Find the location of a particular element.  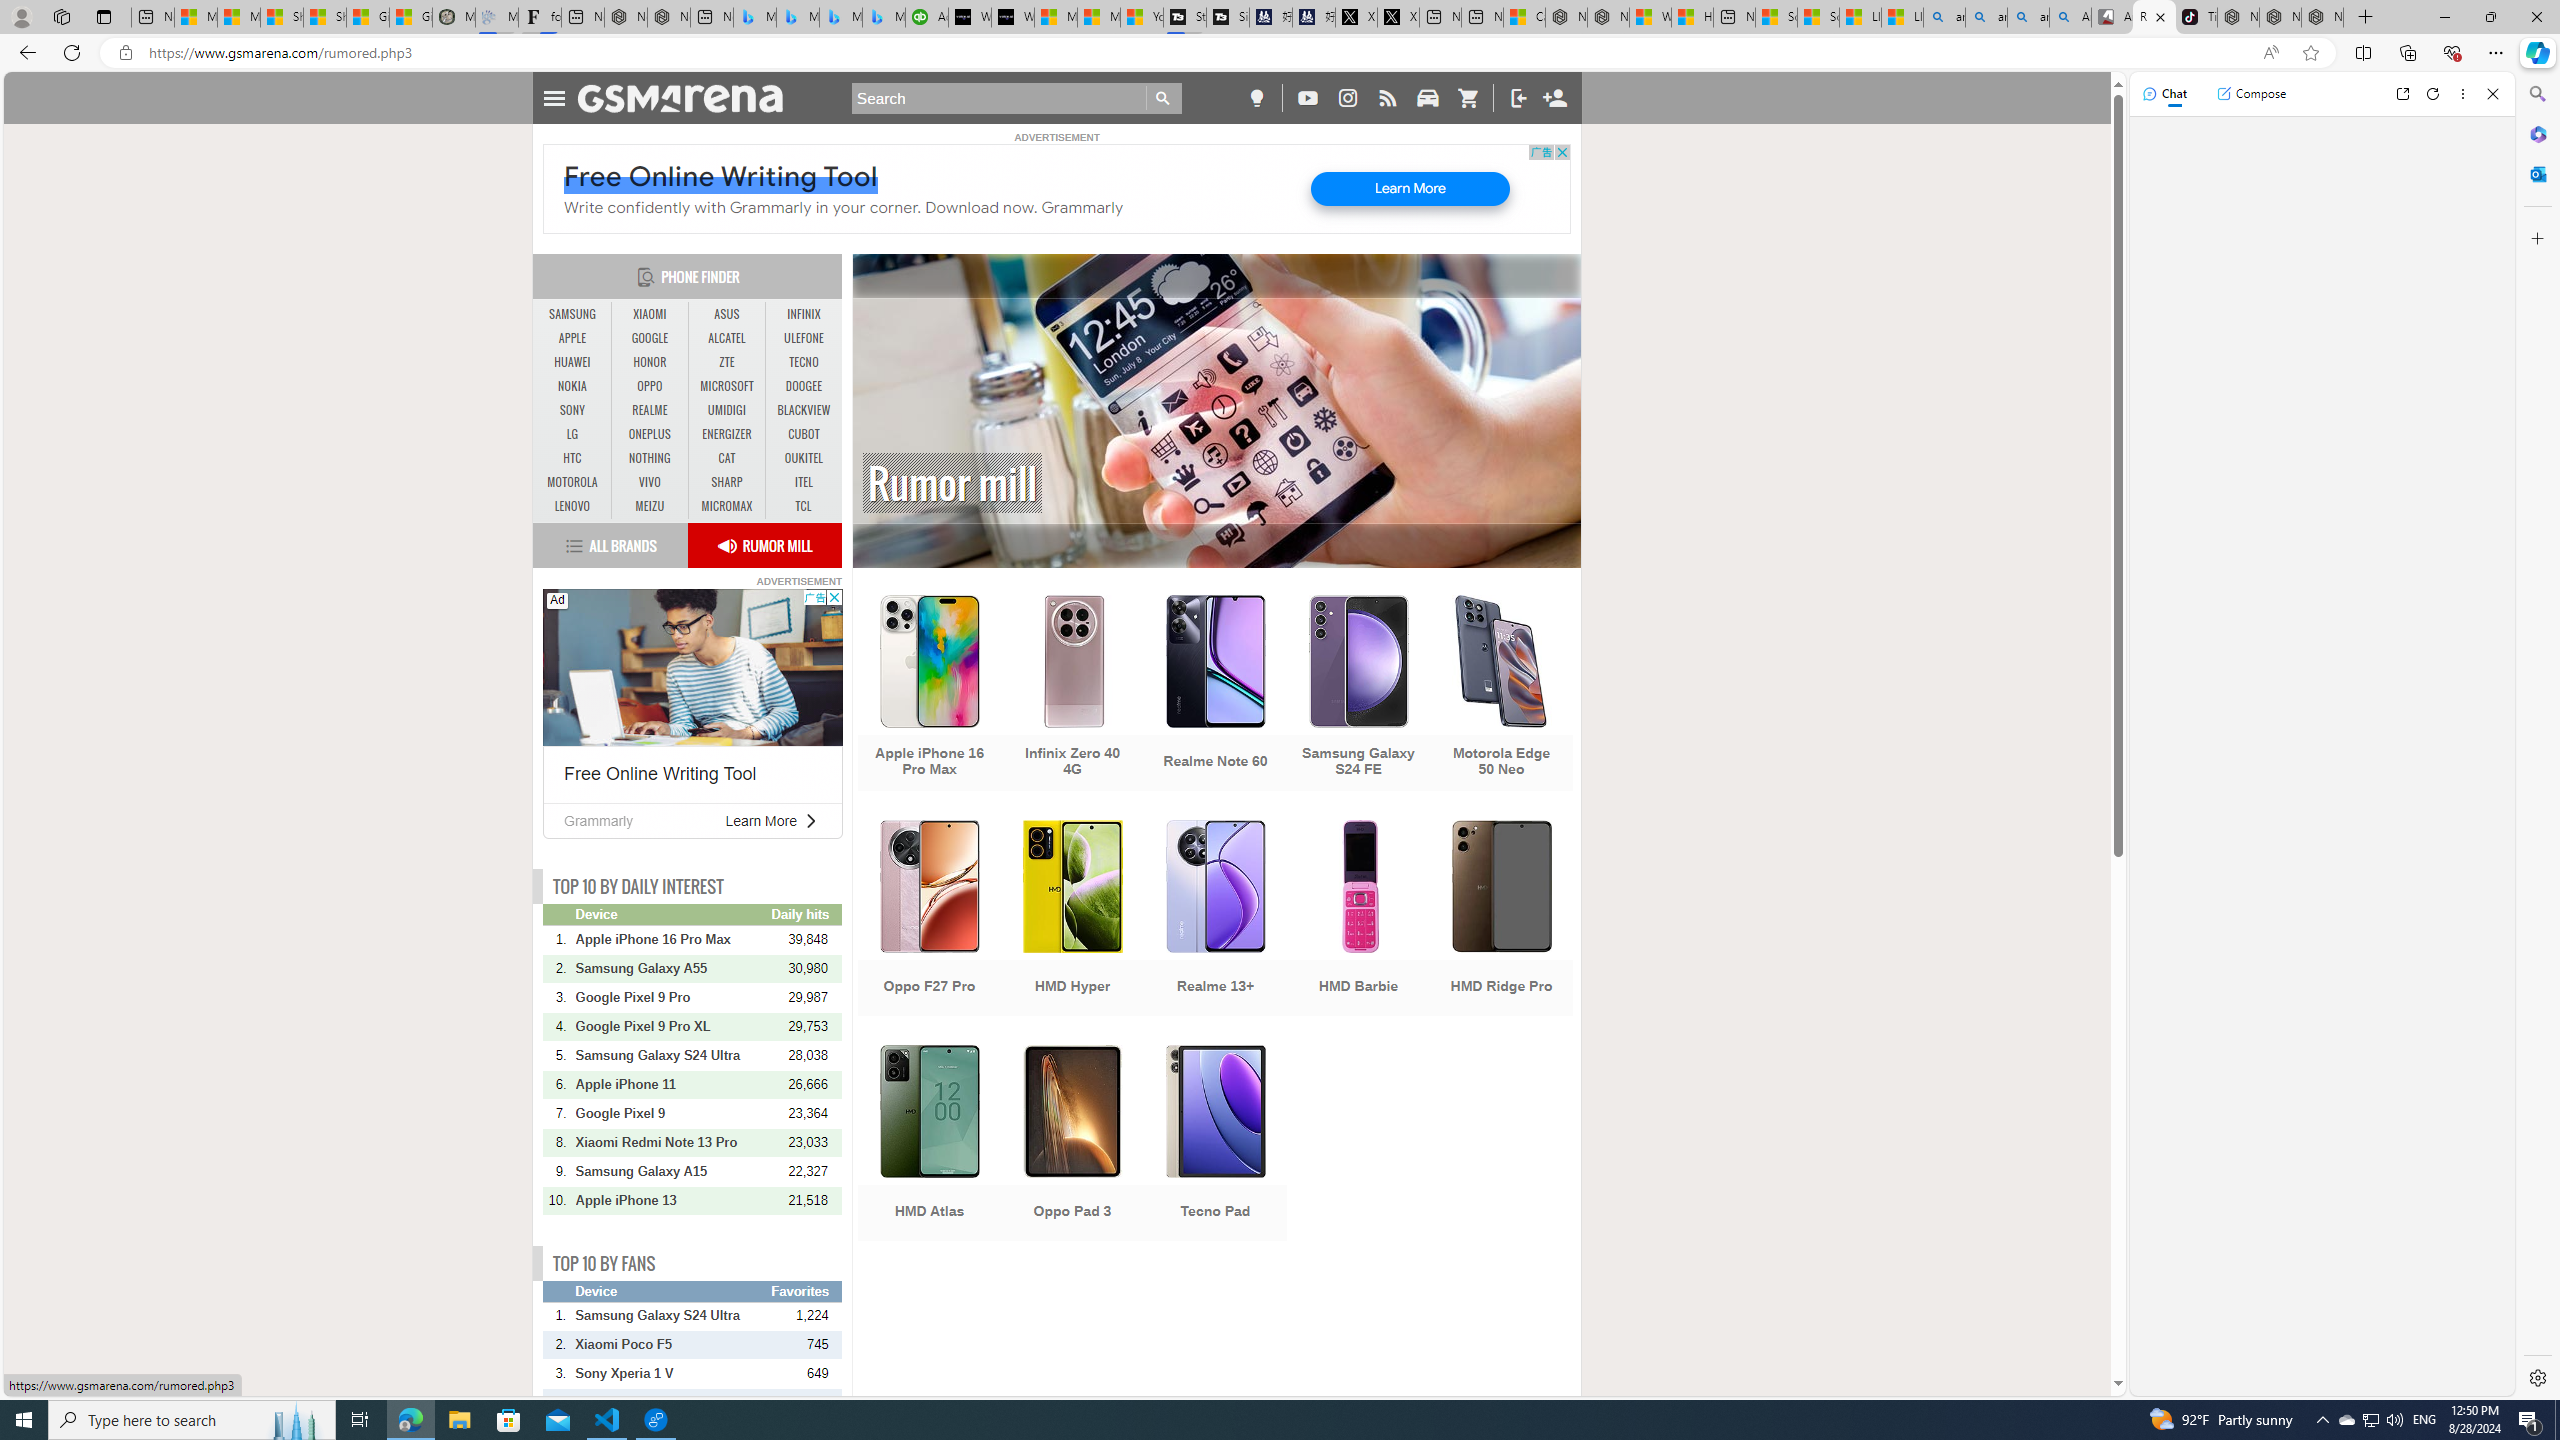

Shanghai, China weather forecast | Microsoft Weather is located at coordinates (324, 17).